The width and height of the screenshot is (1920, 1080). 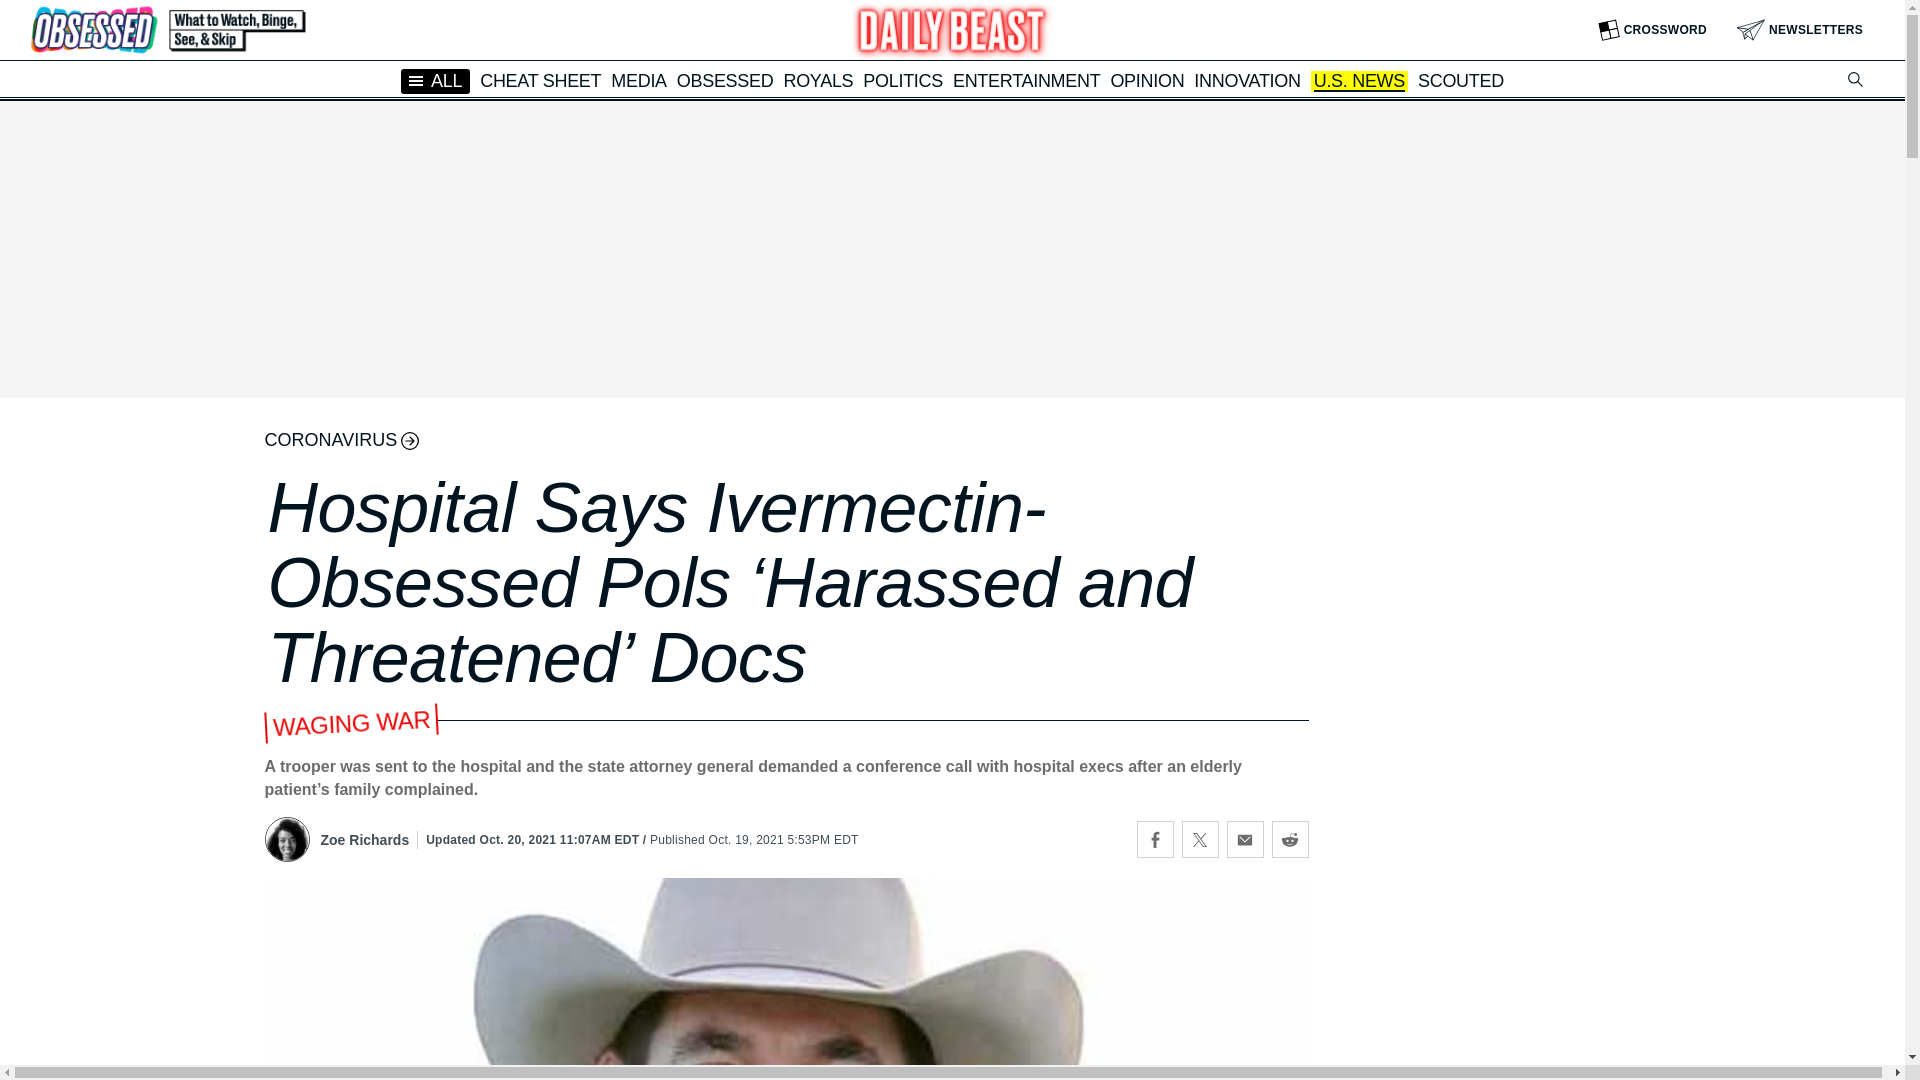 I want to click on ENTERTAINMENT, so click(x=1026, y=80).